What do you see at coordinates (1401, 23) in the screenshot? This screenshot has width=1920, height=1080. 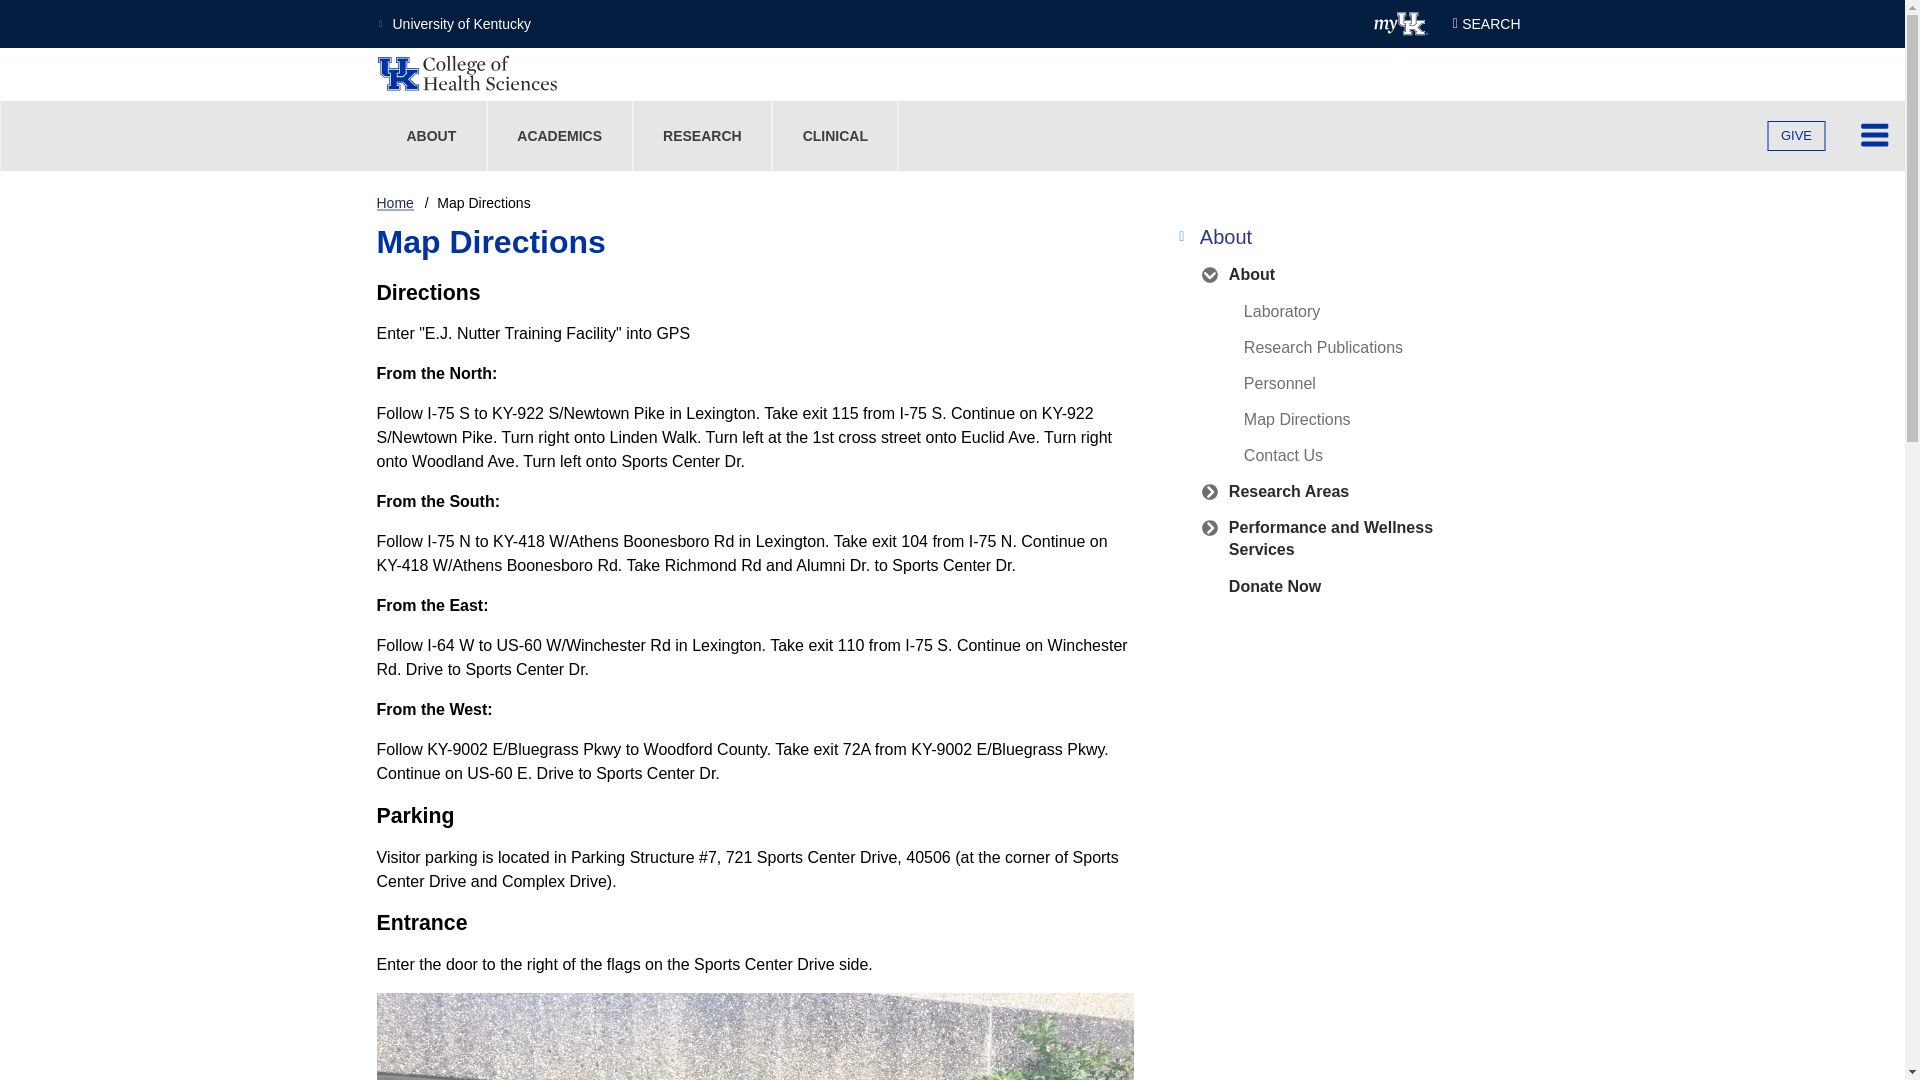 I see `Log into the myUK portal` at bounding box center [1401, 23].